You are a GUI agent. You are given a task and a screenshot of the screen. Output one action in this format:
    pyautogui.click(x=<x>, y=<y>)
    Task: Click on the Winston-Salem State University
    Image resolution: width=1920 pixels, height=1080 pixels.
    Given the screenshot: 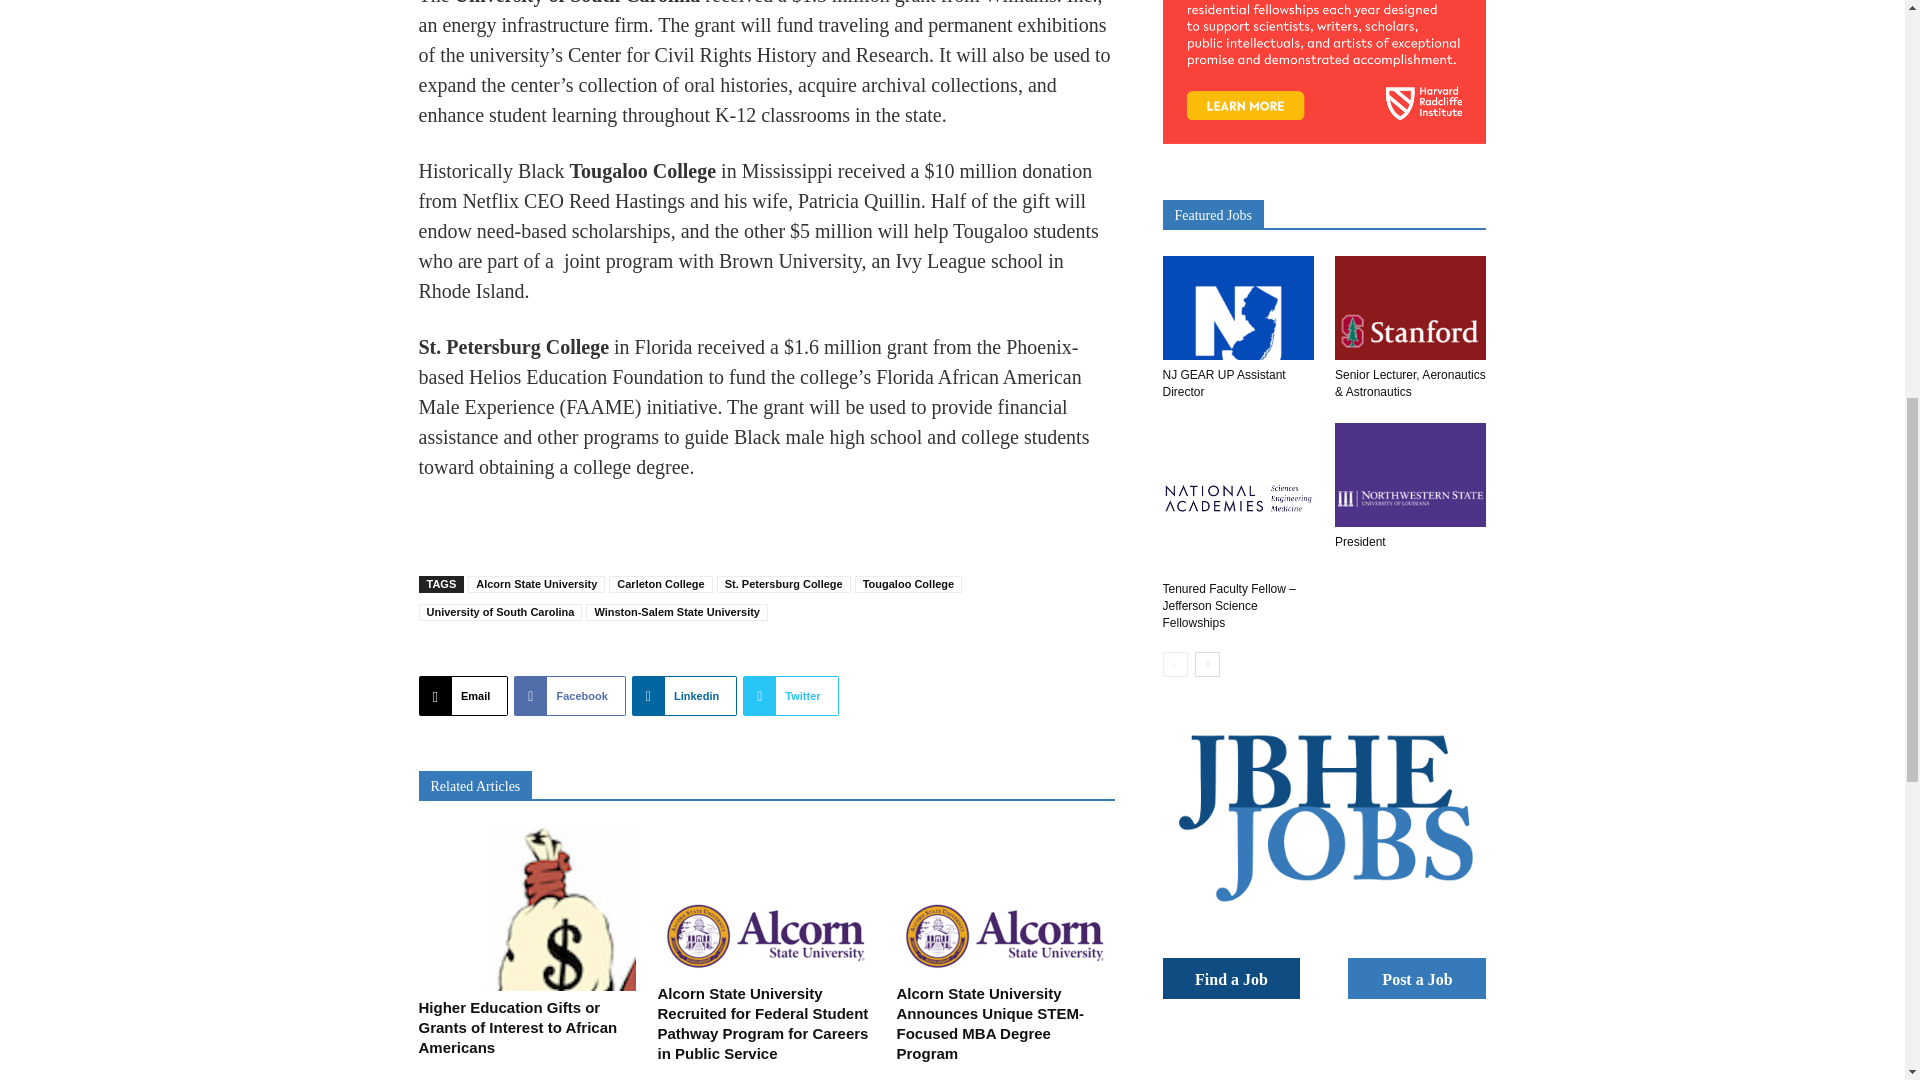 What is the action you would take?
    pyautogui.click(x=676, y=612)
    